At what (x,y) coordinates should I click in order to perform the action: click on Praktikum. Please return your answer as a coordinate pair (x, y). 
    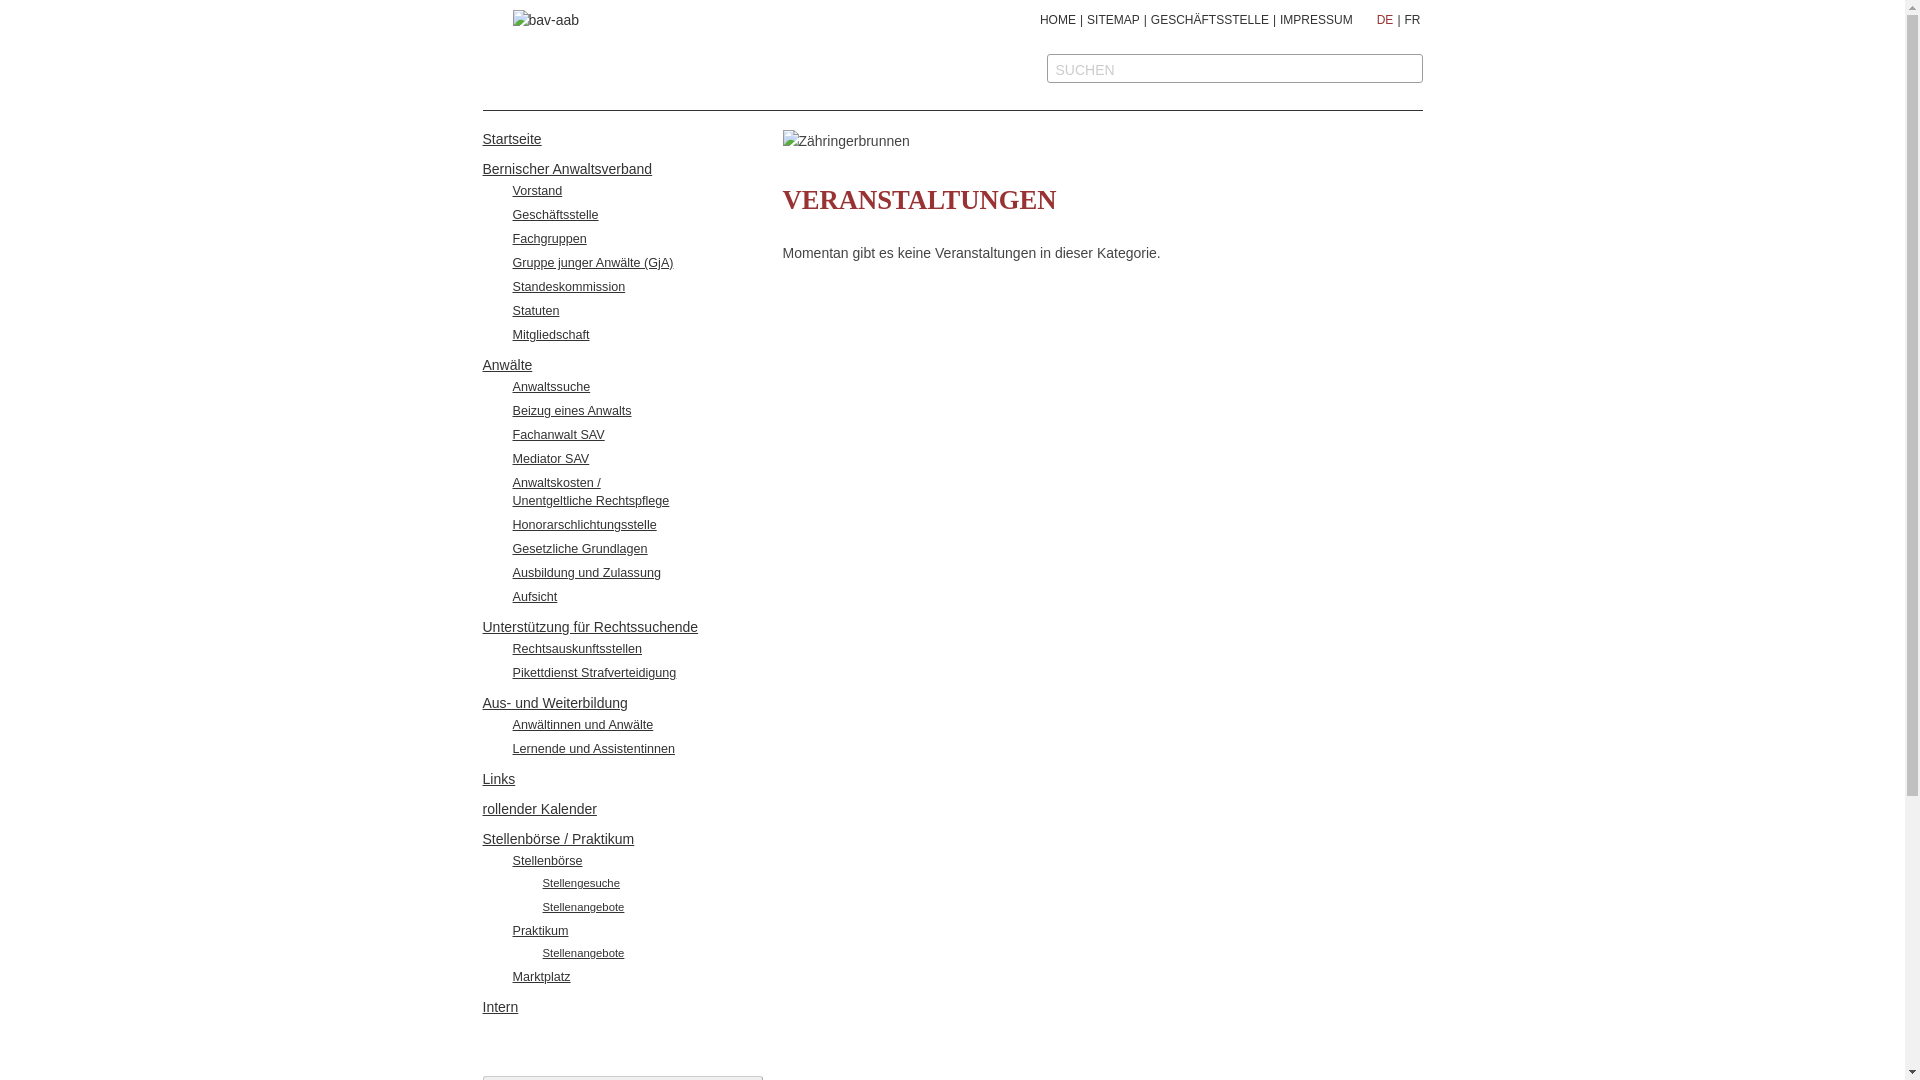
    Looking at the image, I should click on (540, 931).